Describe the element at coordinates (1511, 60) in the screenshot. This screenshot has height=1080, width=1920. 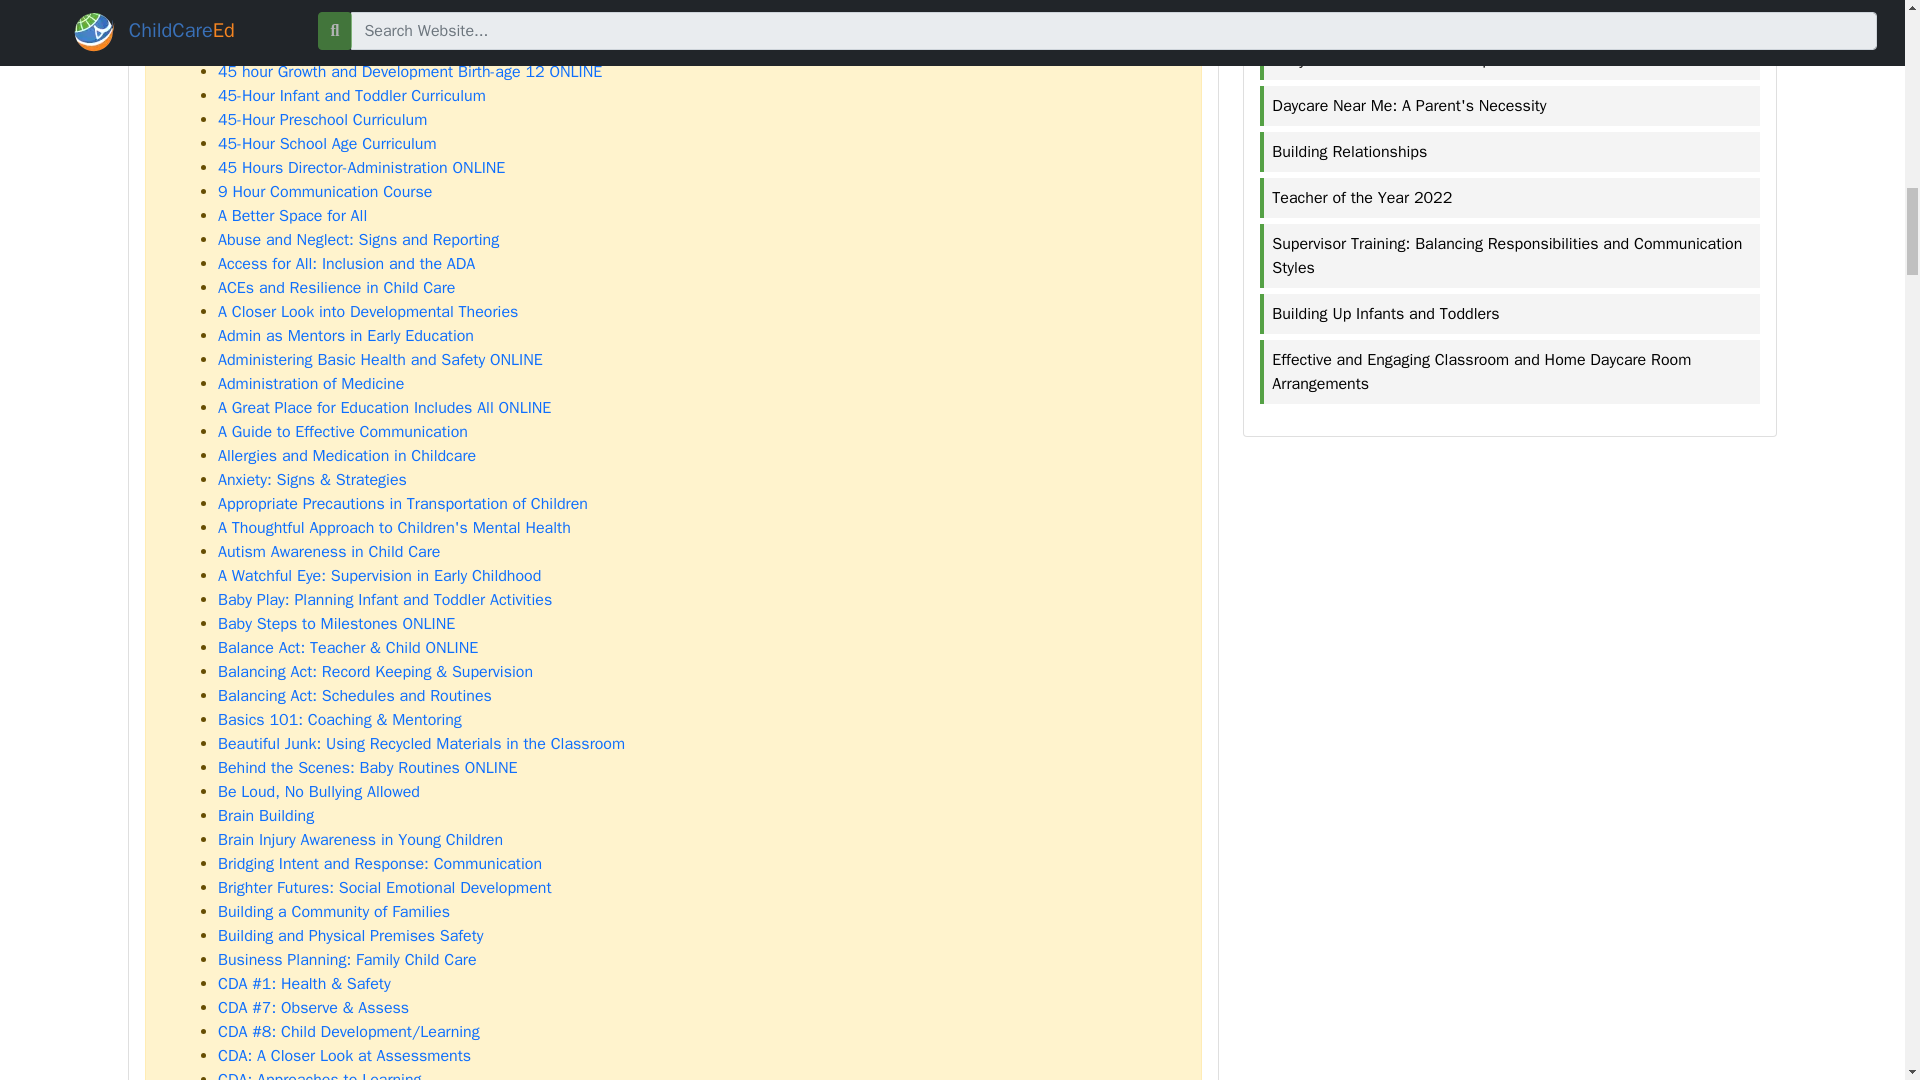
I see `Maryland Child Care Teacher qualifications` at that location.